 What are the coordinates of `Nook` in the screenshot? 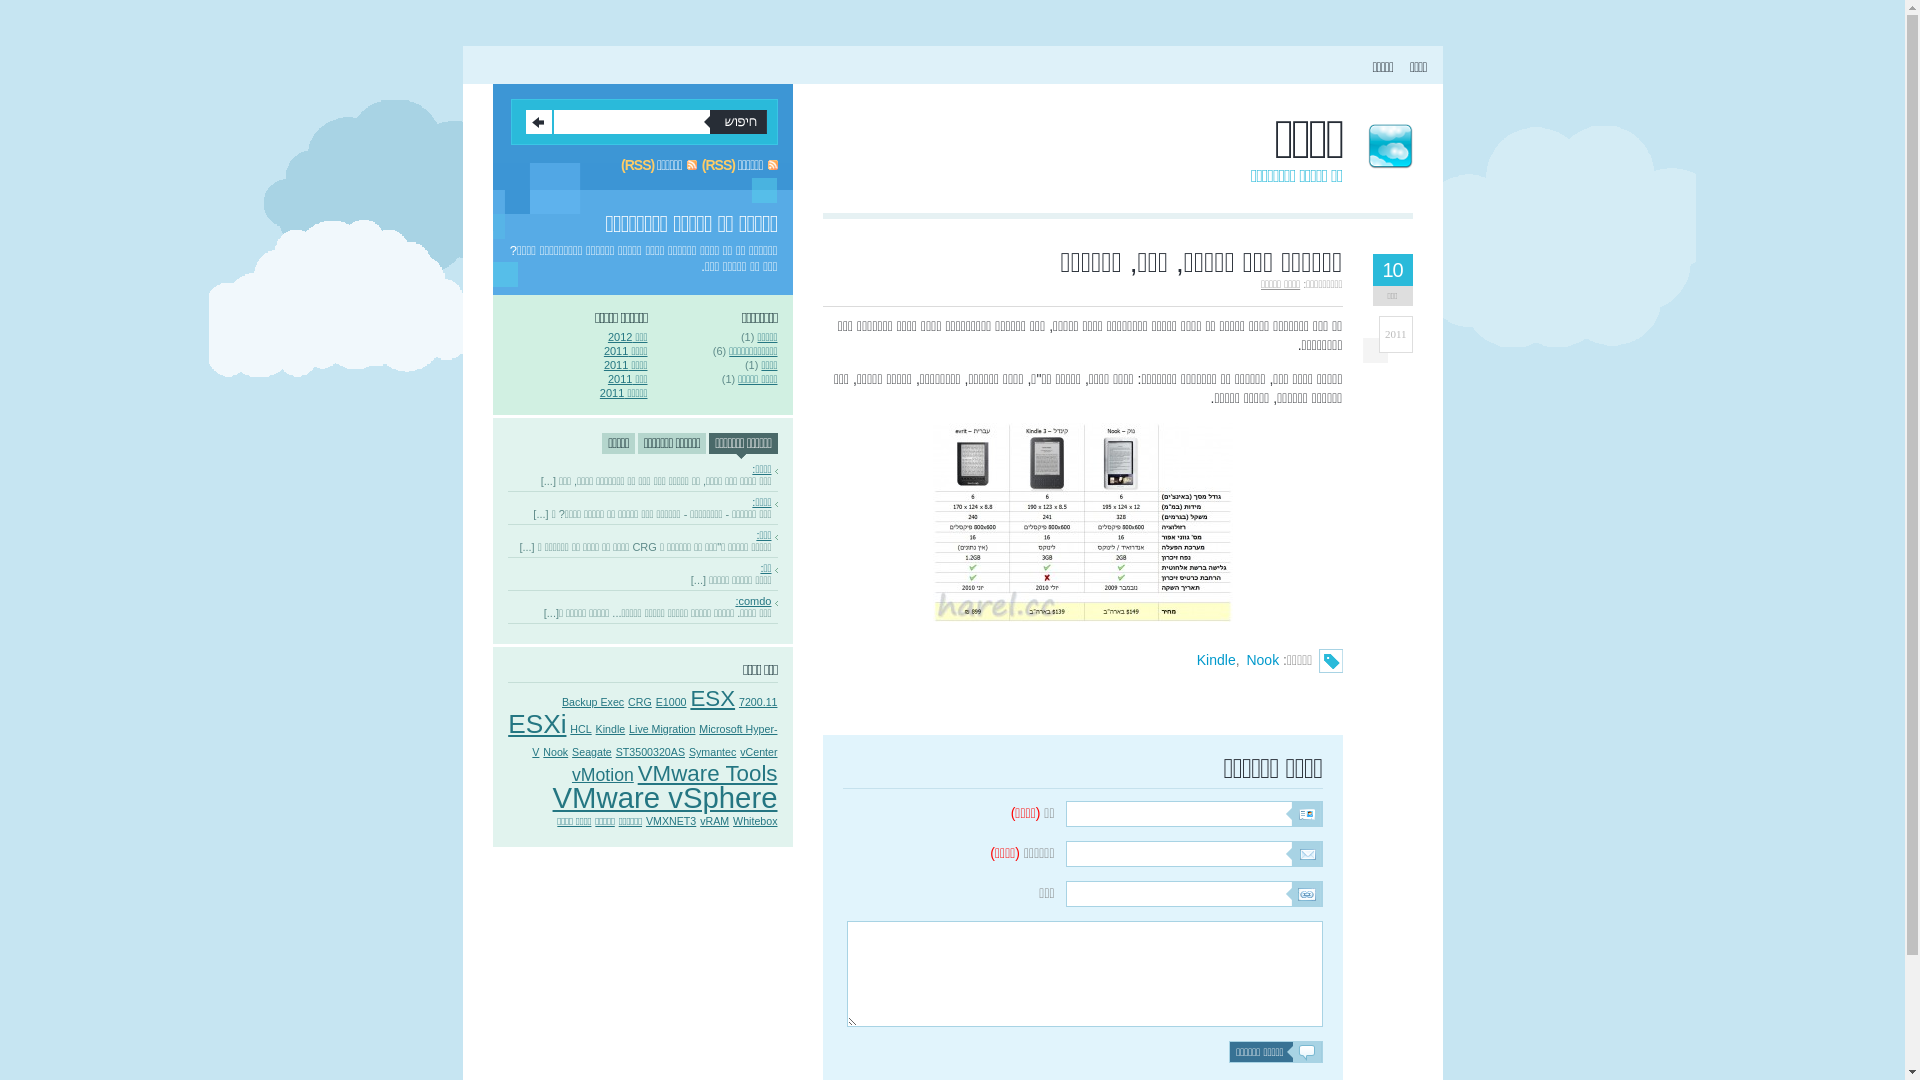 It's located at (1262, 660).